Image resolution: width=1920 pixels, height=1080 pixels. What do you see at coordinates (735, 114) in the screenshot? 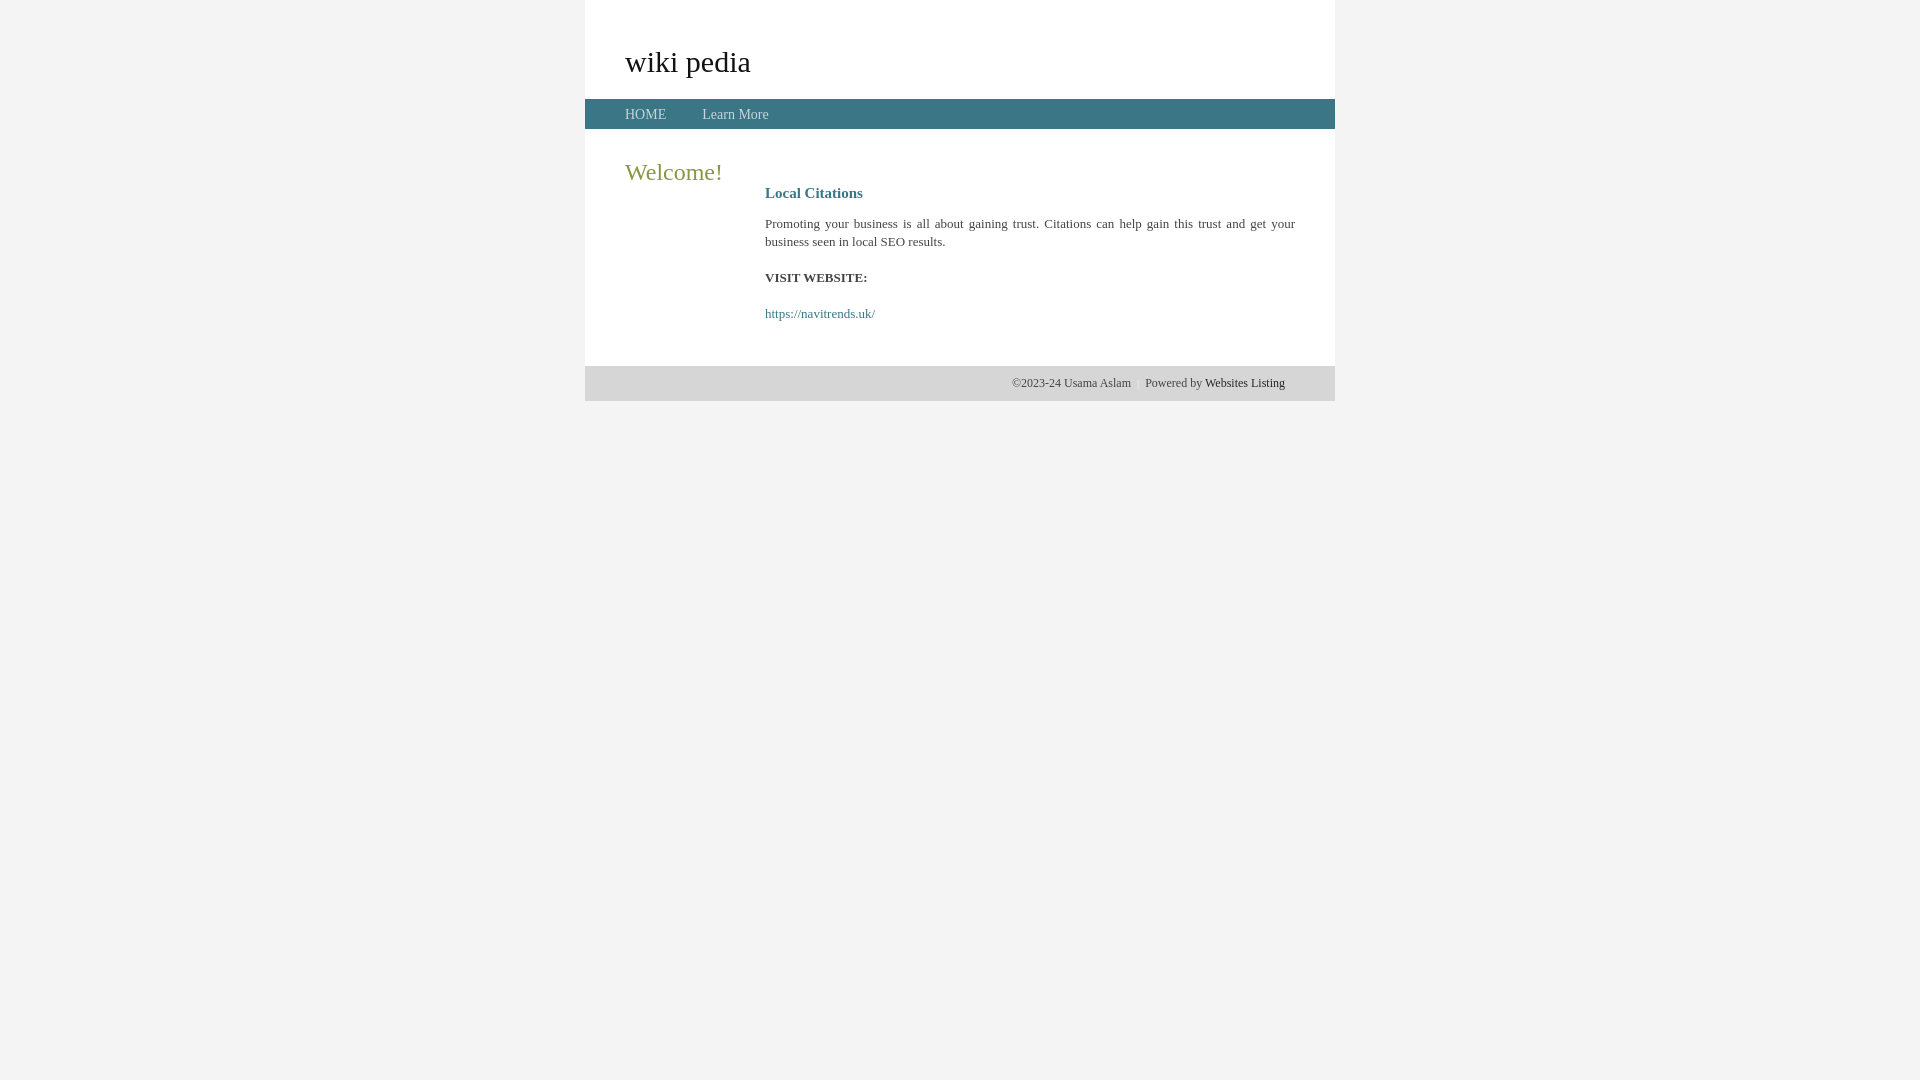
I see `Learn More` at bounding box center [735, 114].